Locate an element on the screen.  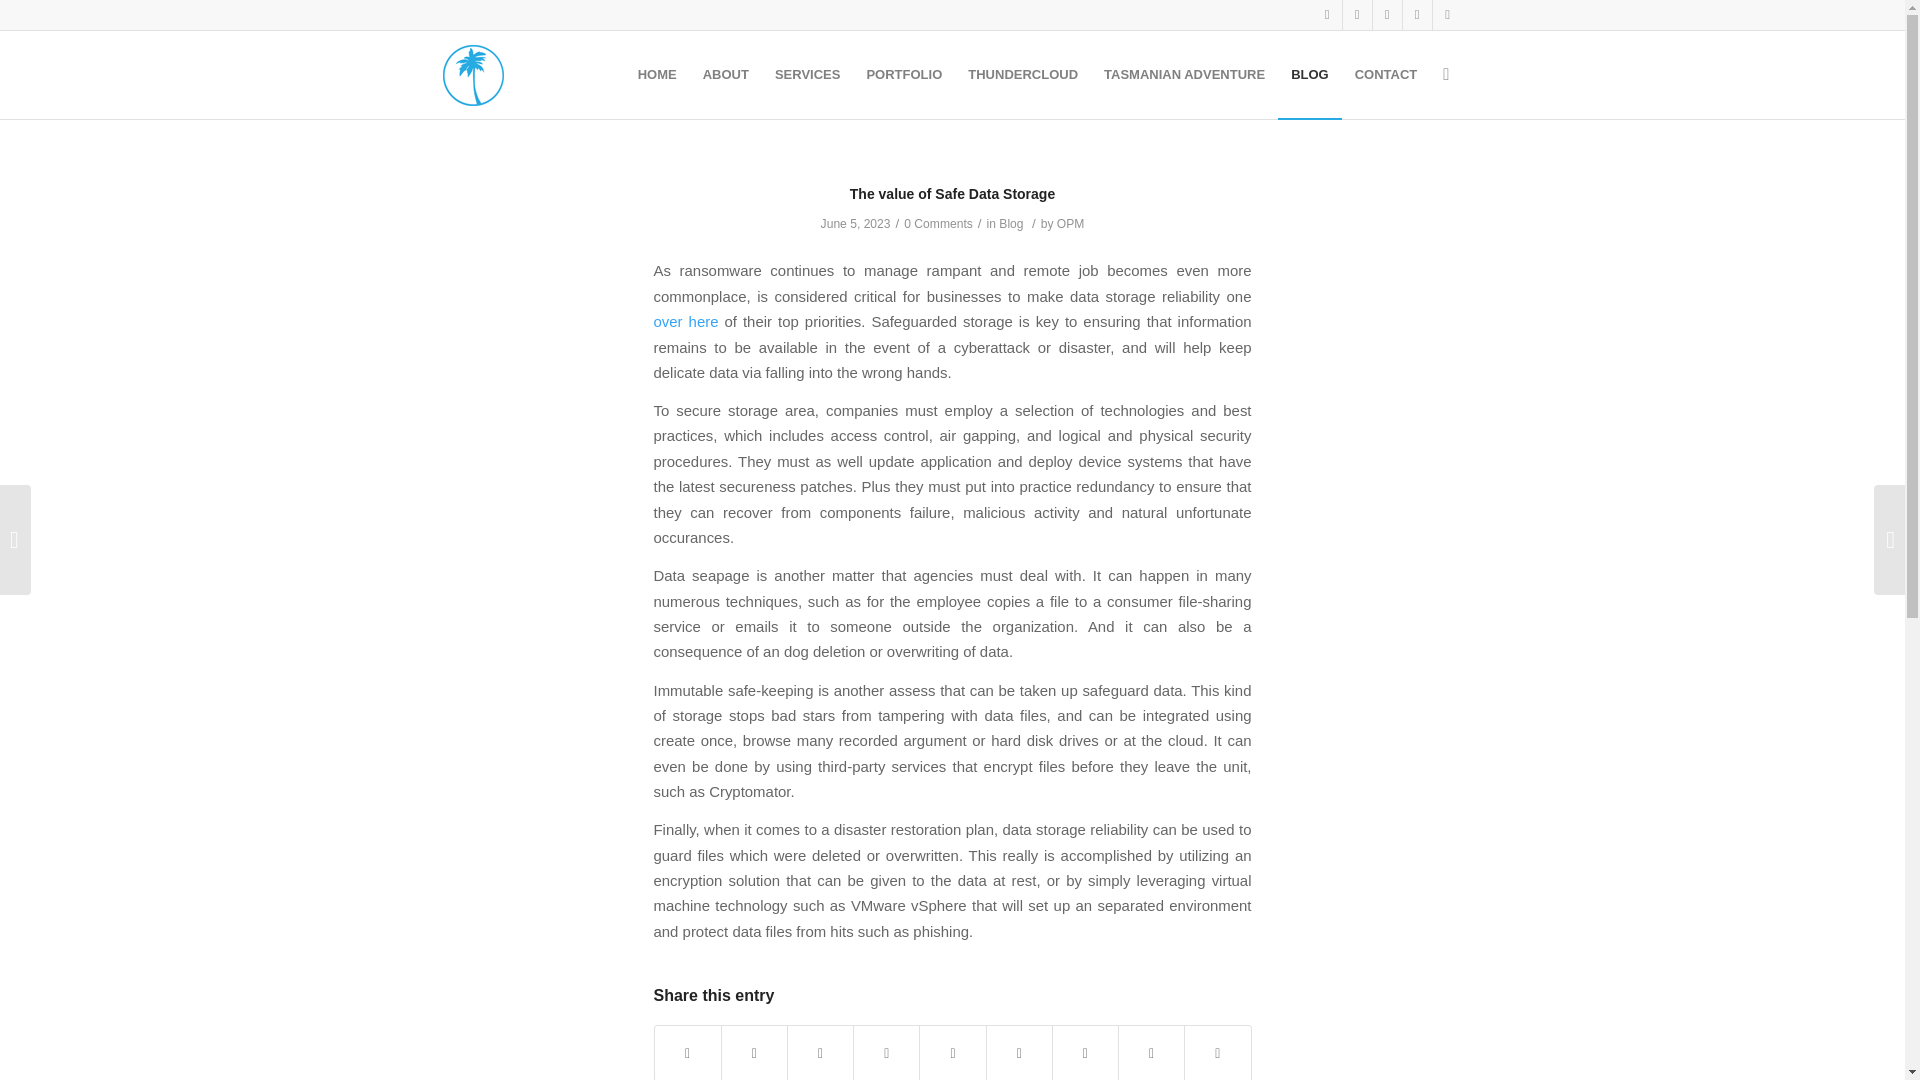
THUNDERCLOUD is located at coordinates (1022, 74).